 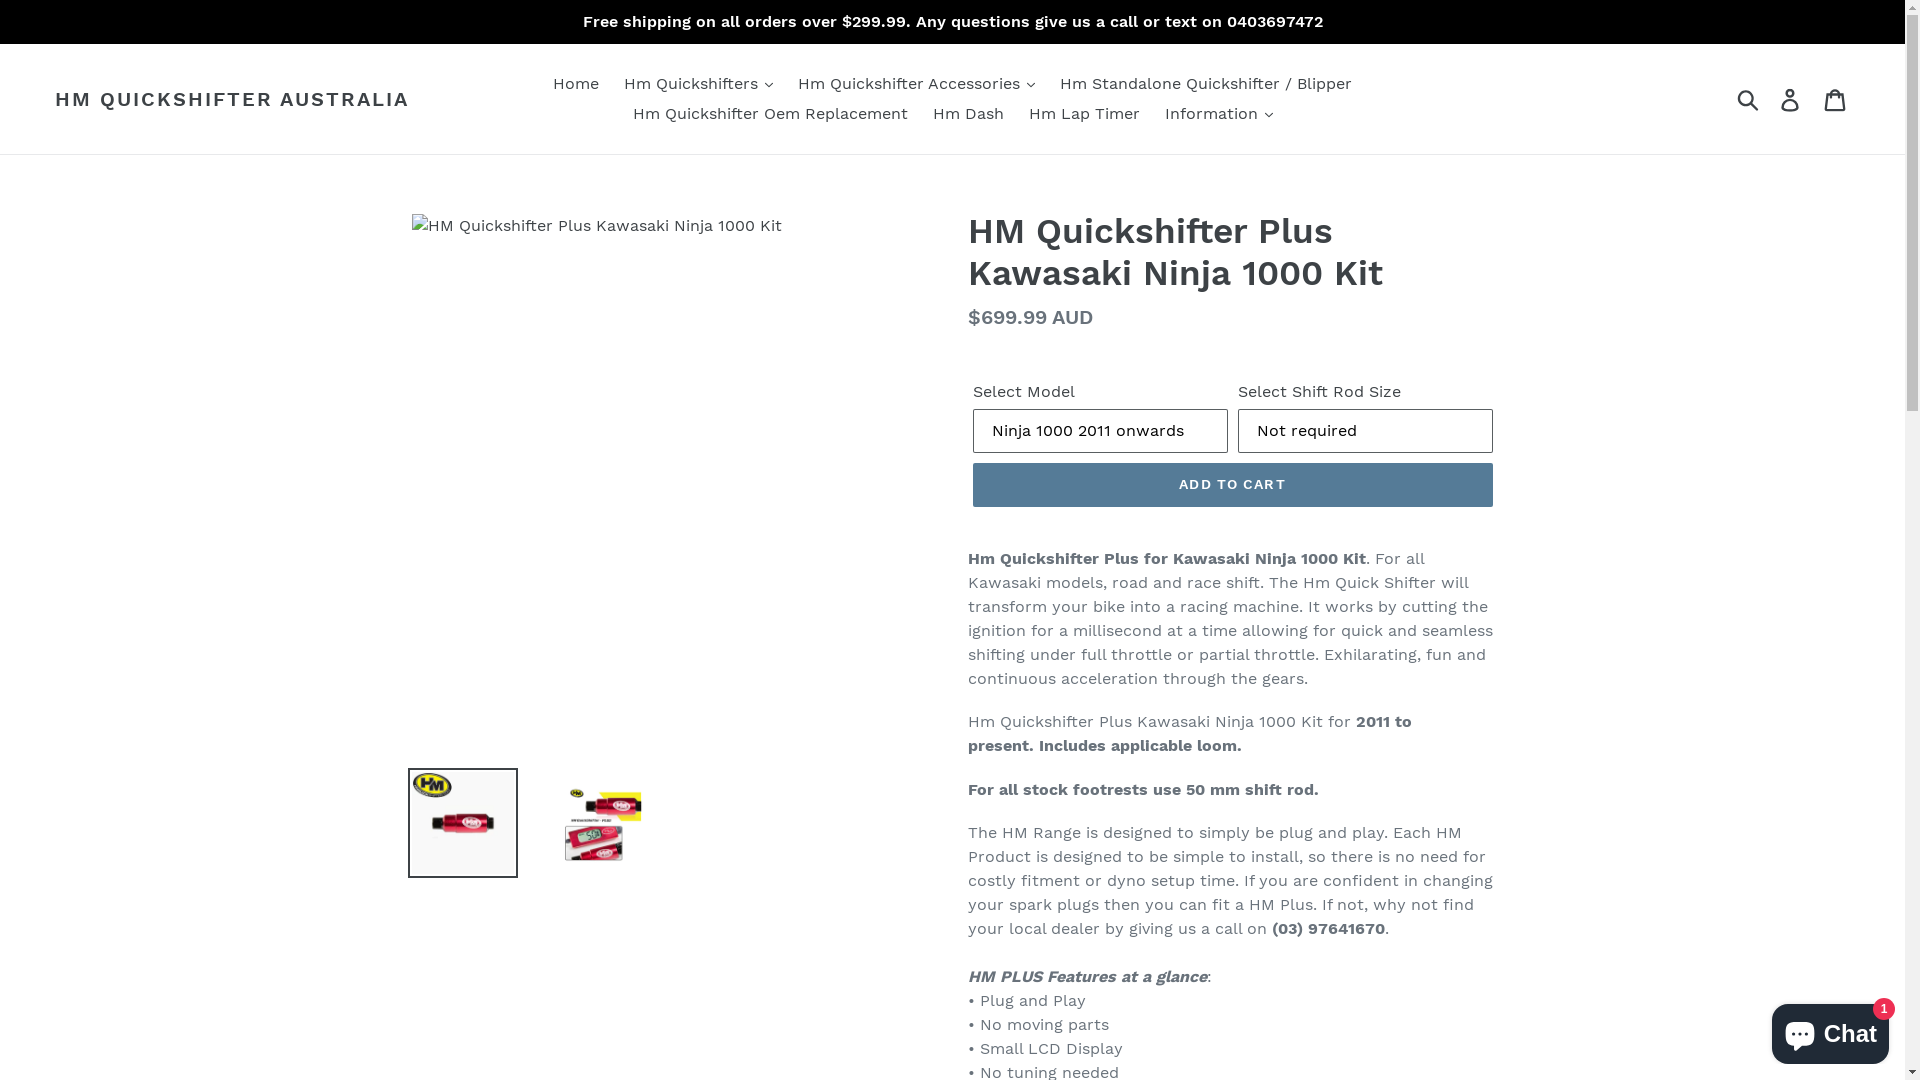 What do you see at coordinates (1083, 114) in the screenshot?
I see `Hm Lap Timer` at bounding box center [1083, 114].